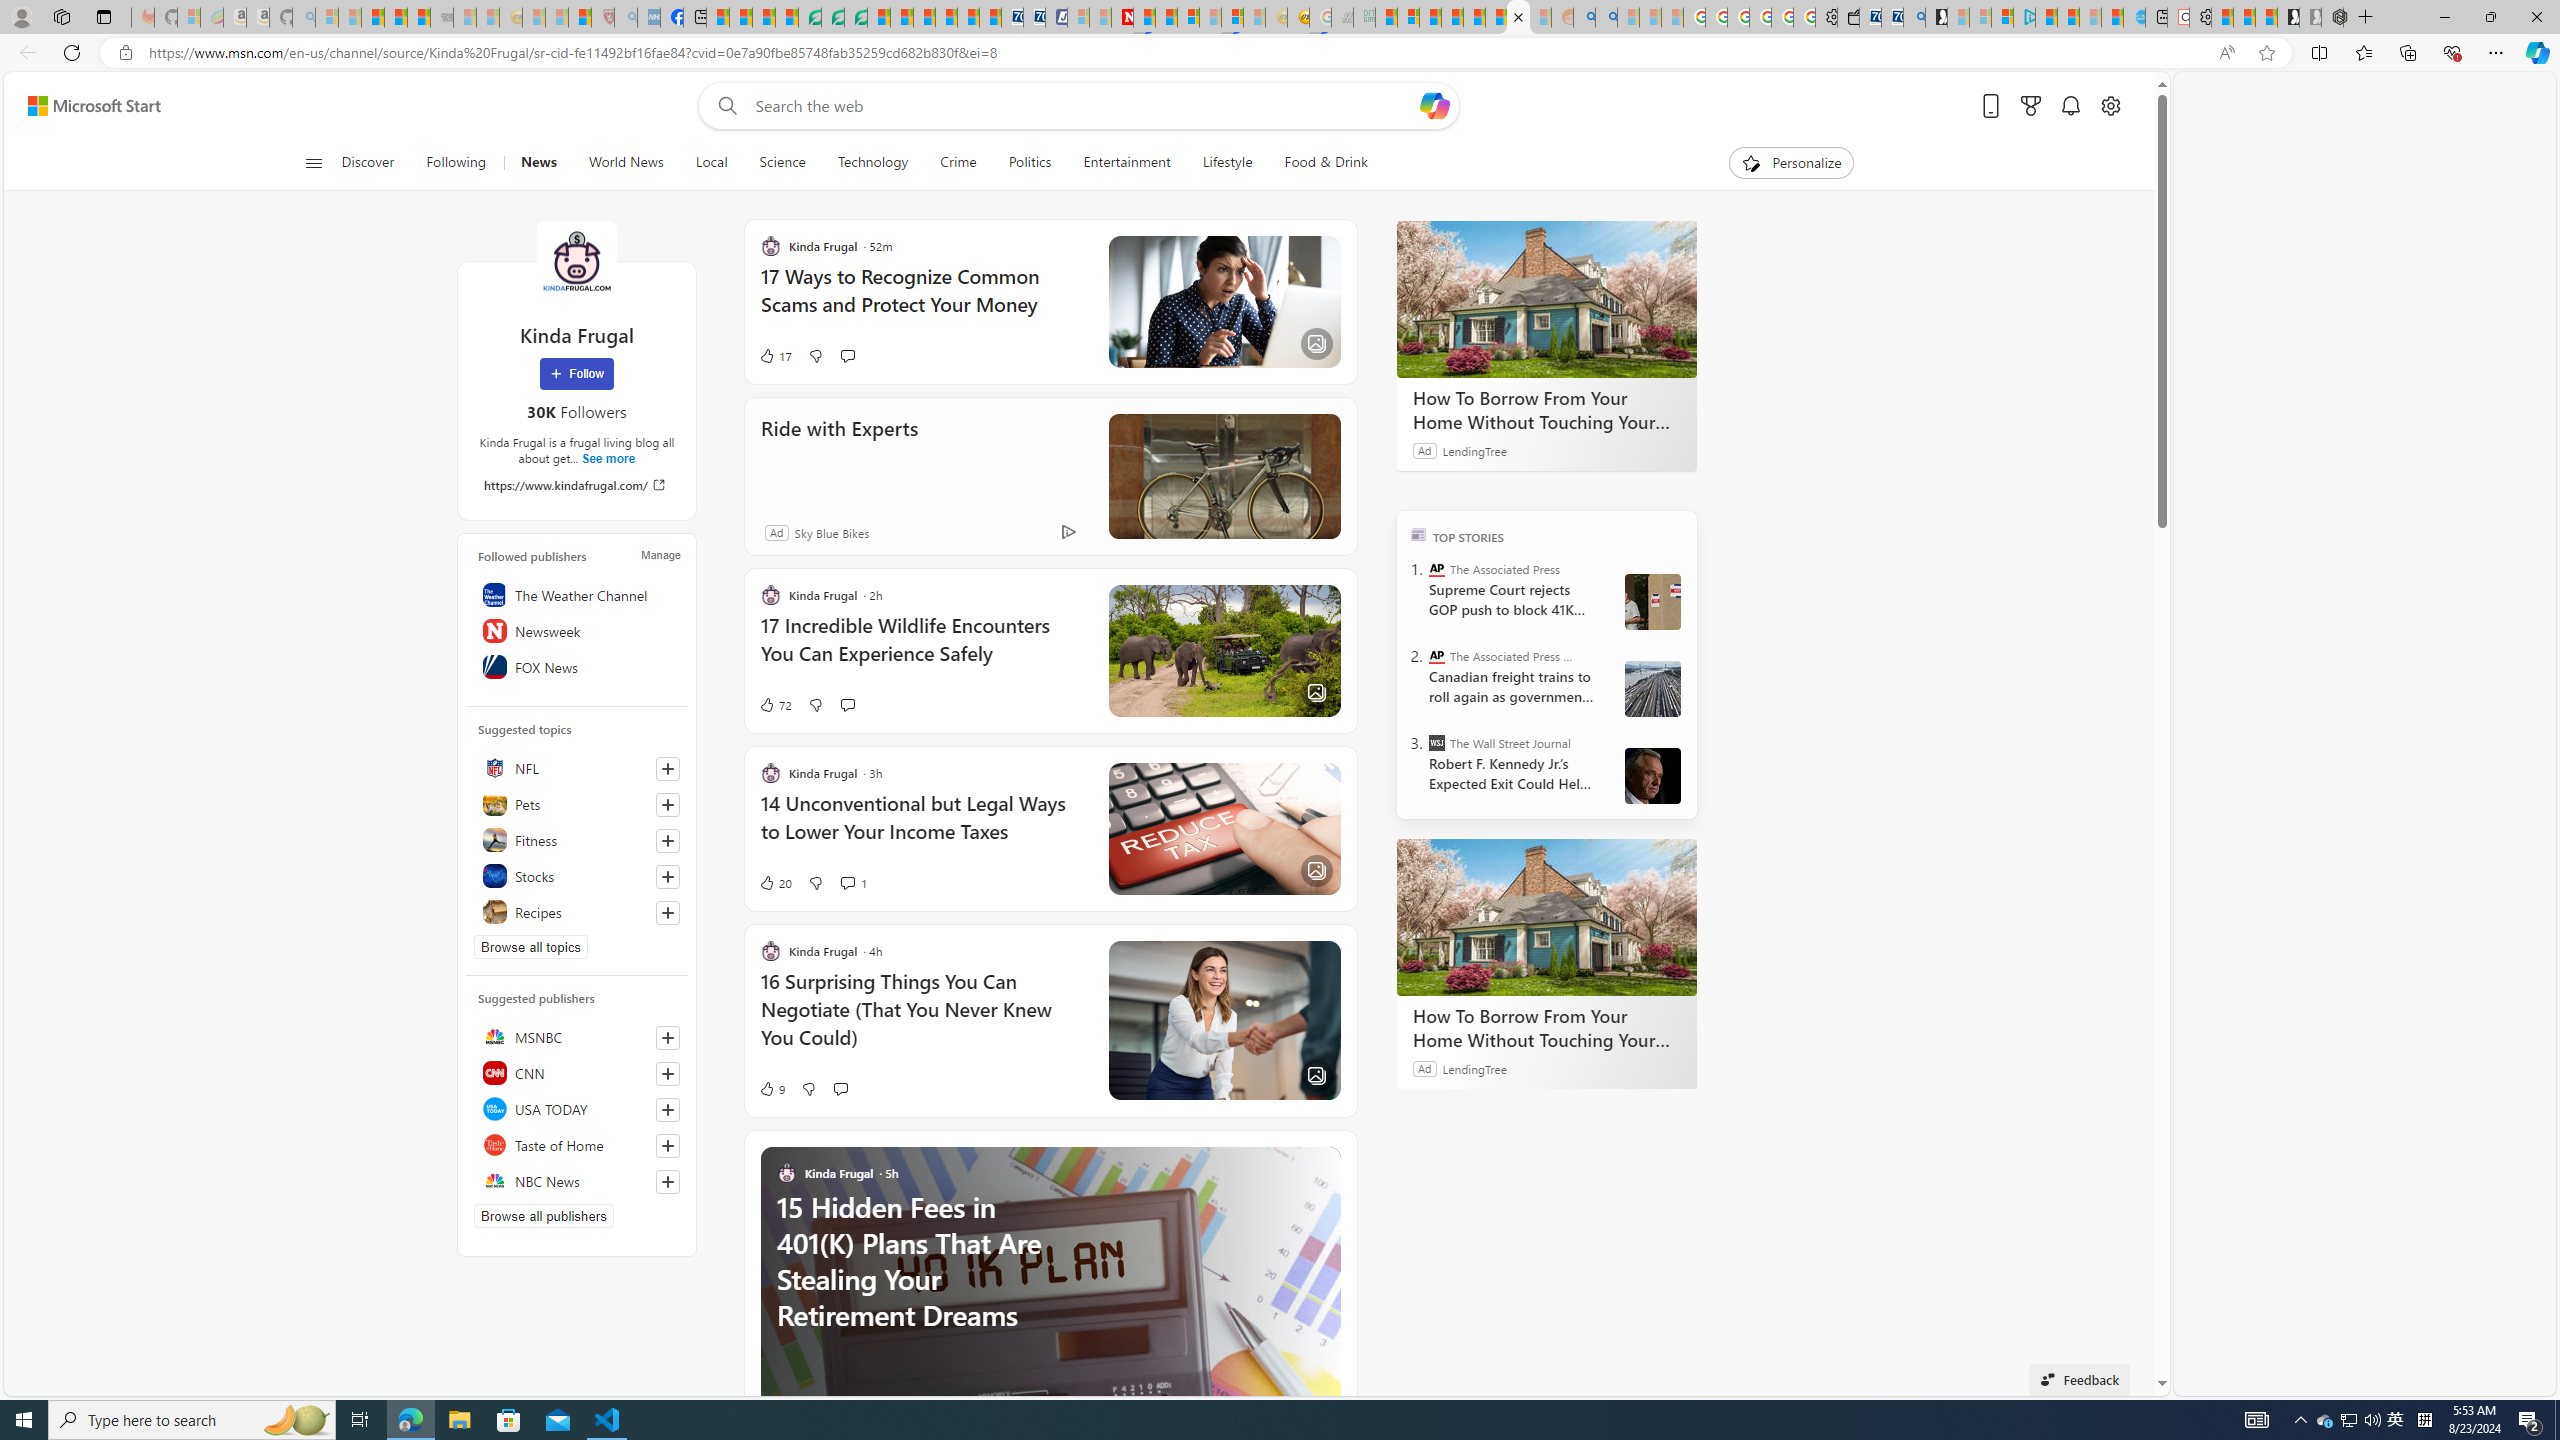  Describe the element at coordinates (533, 17) in the screenshot. I see `Recipes - MSN - Sleeping` at that location.